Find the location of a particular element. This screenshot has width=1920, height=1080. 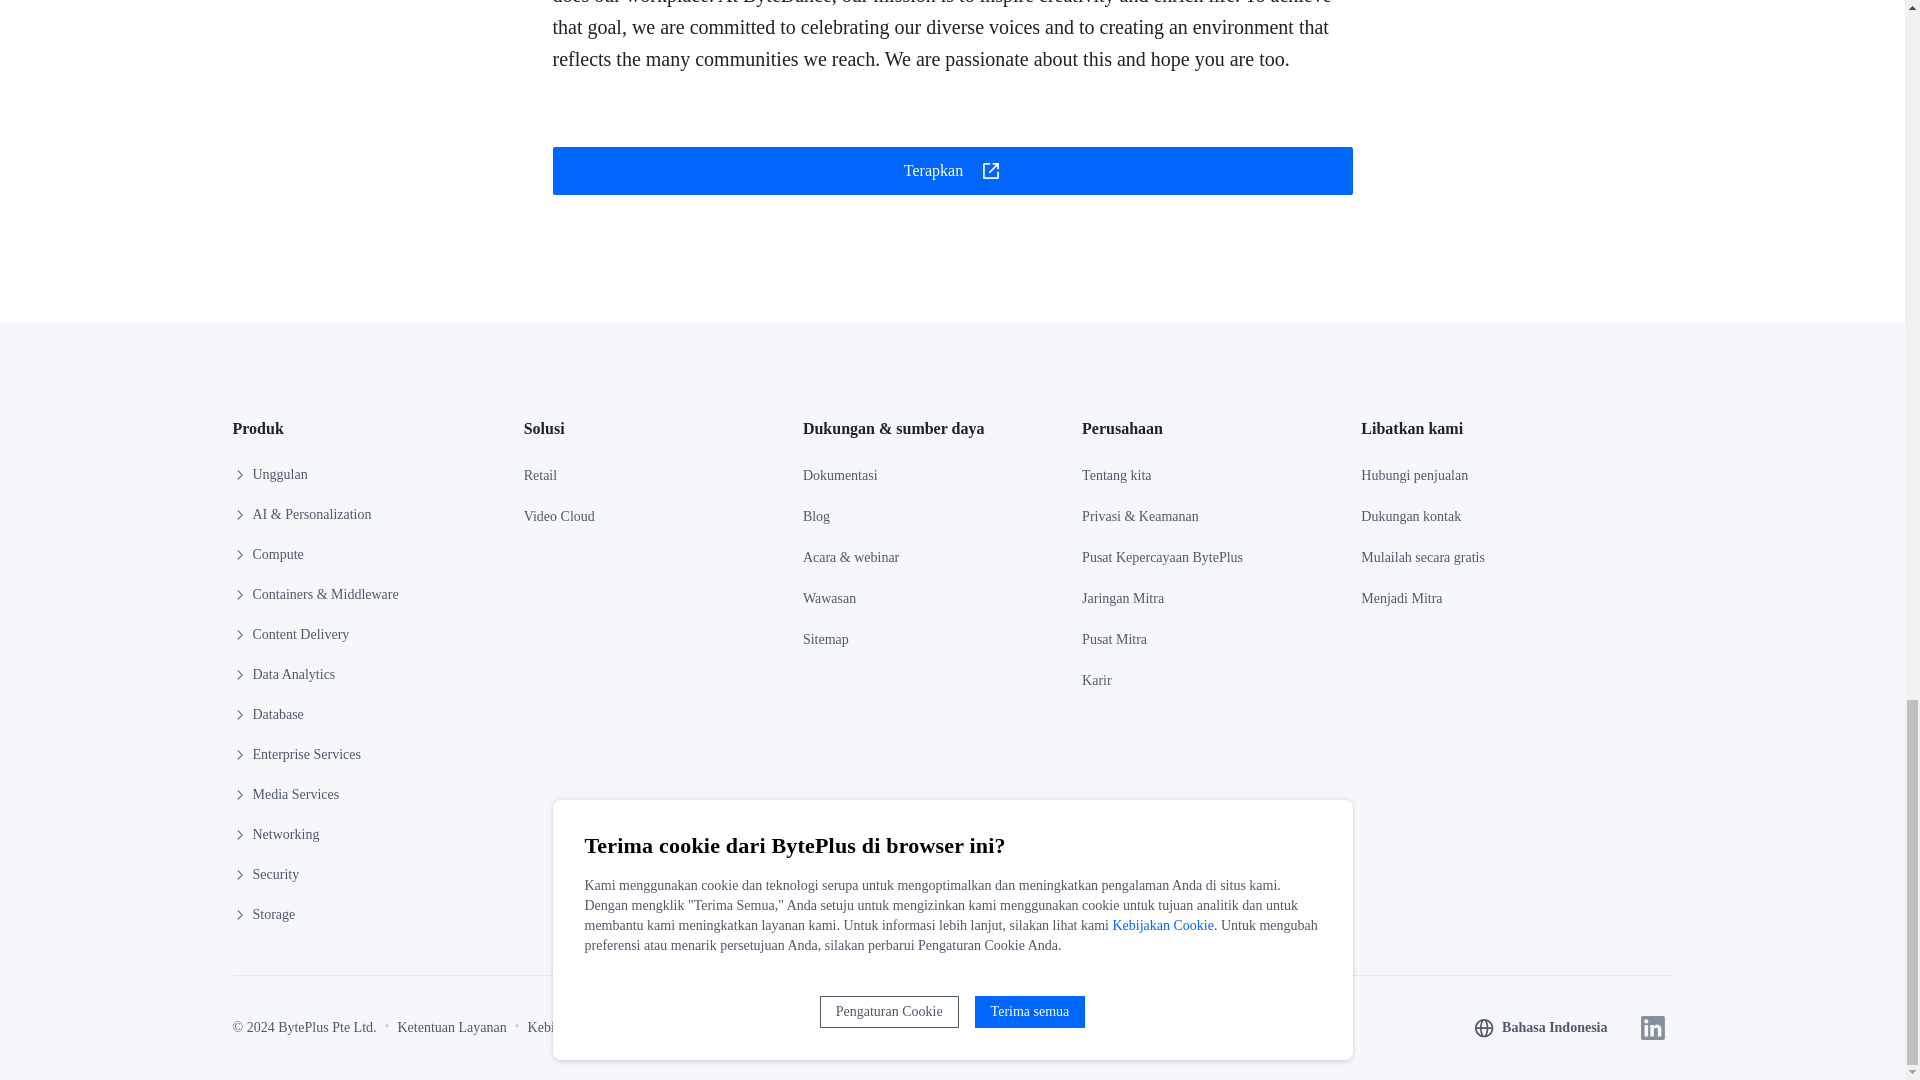

Terapkan is located at coordinates (952, 174).